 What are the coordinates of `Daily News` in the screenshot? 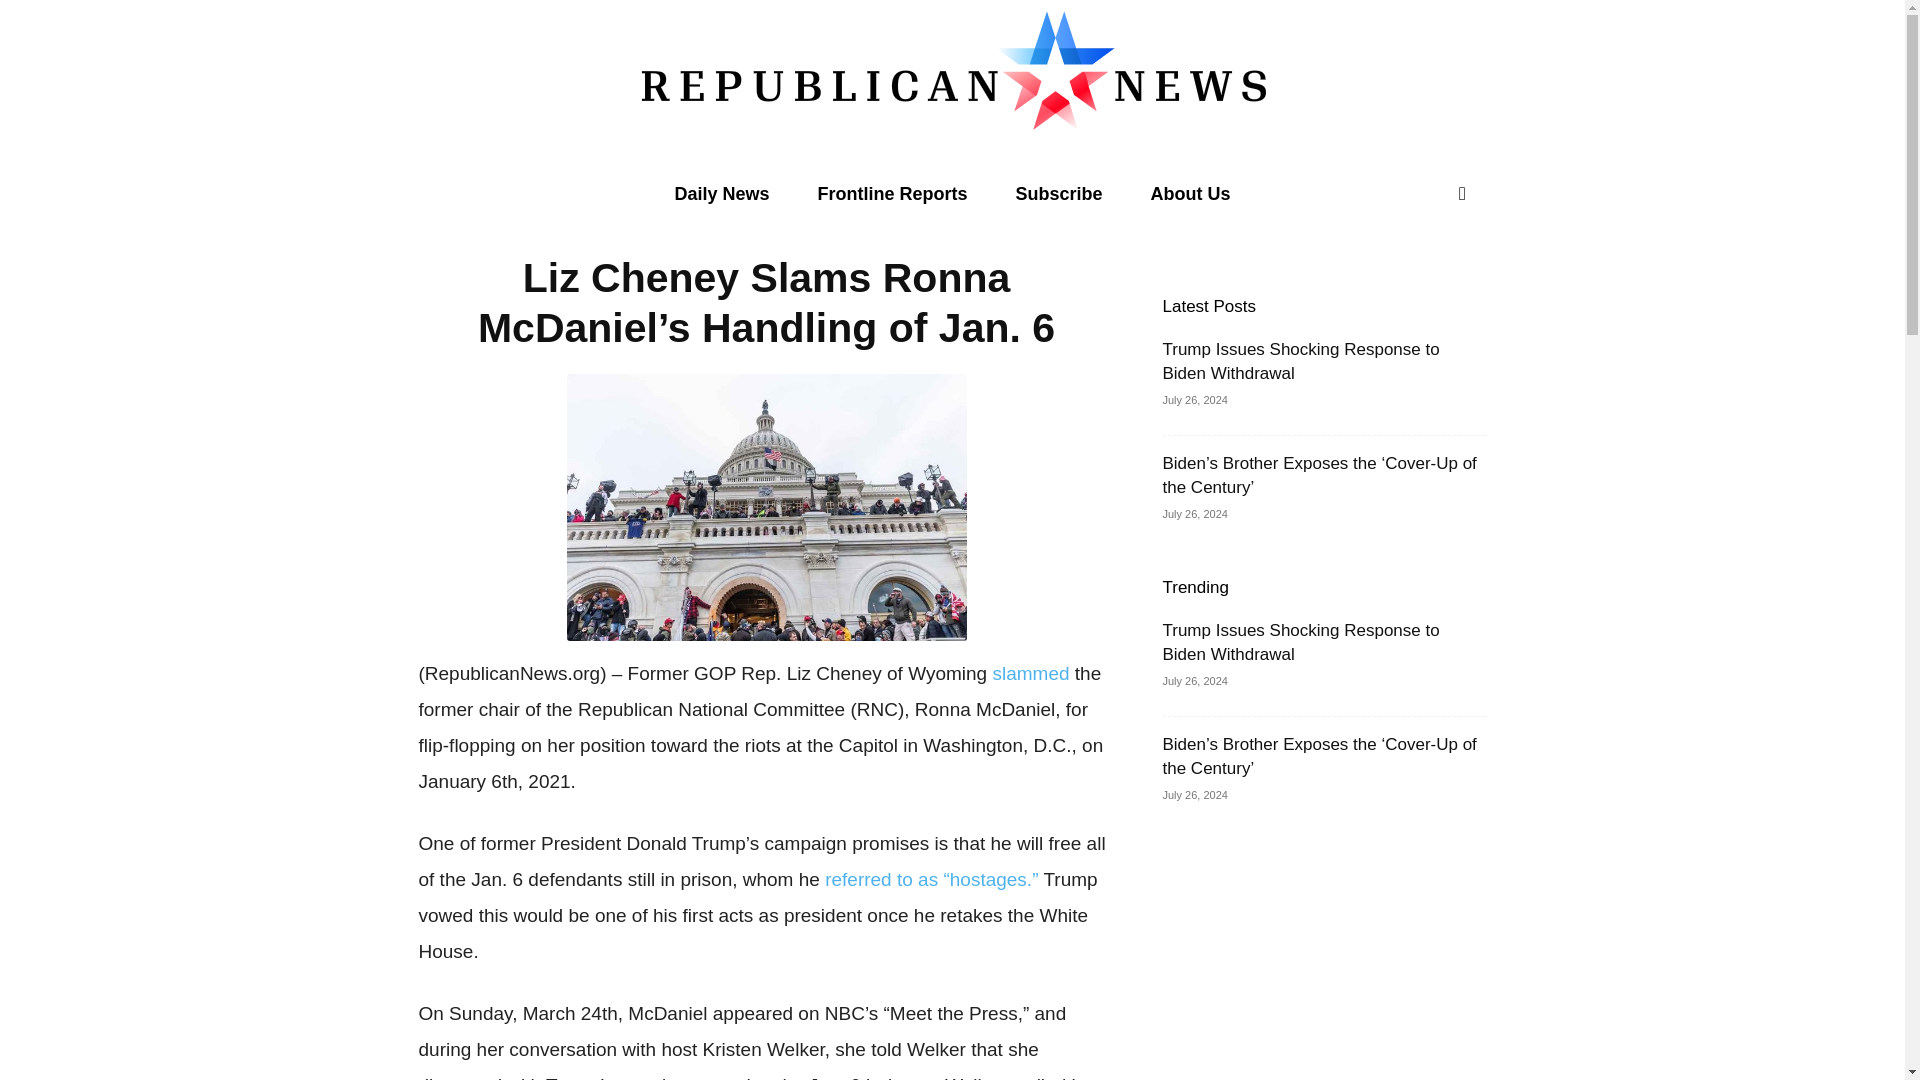 It's located at (721, 194).